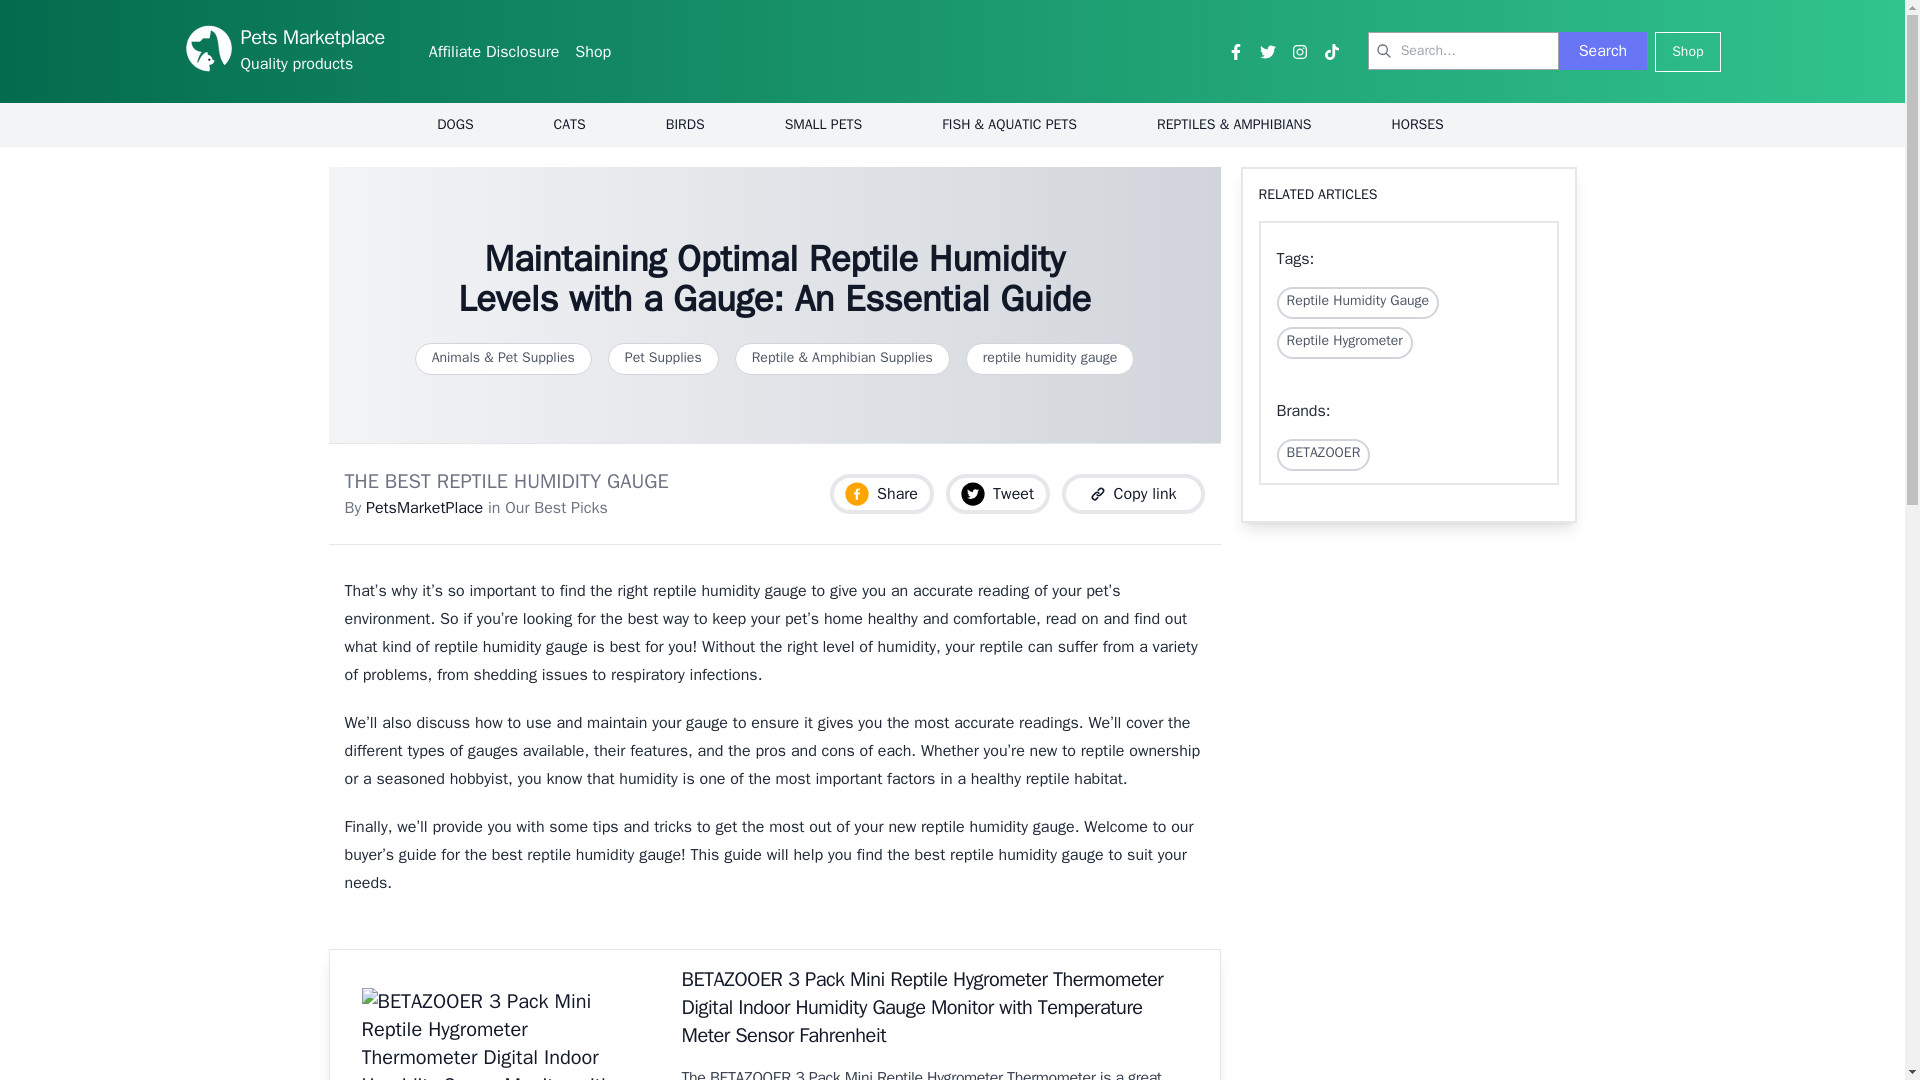 This screenshot has height=1080, width=1920. What do you see at coordinates (881, 494) in the screenshot?
I see `Share` at bounding box center [881, 494].